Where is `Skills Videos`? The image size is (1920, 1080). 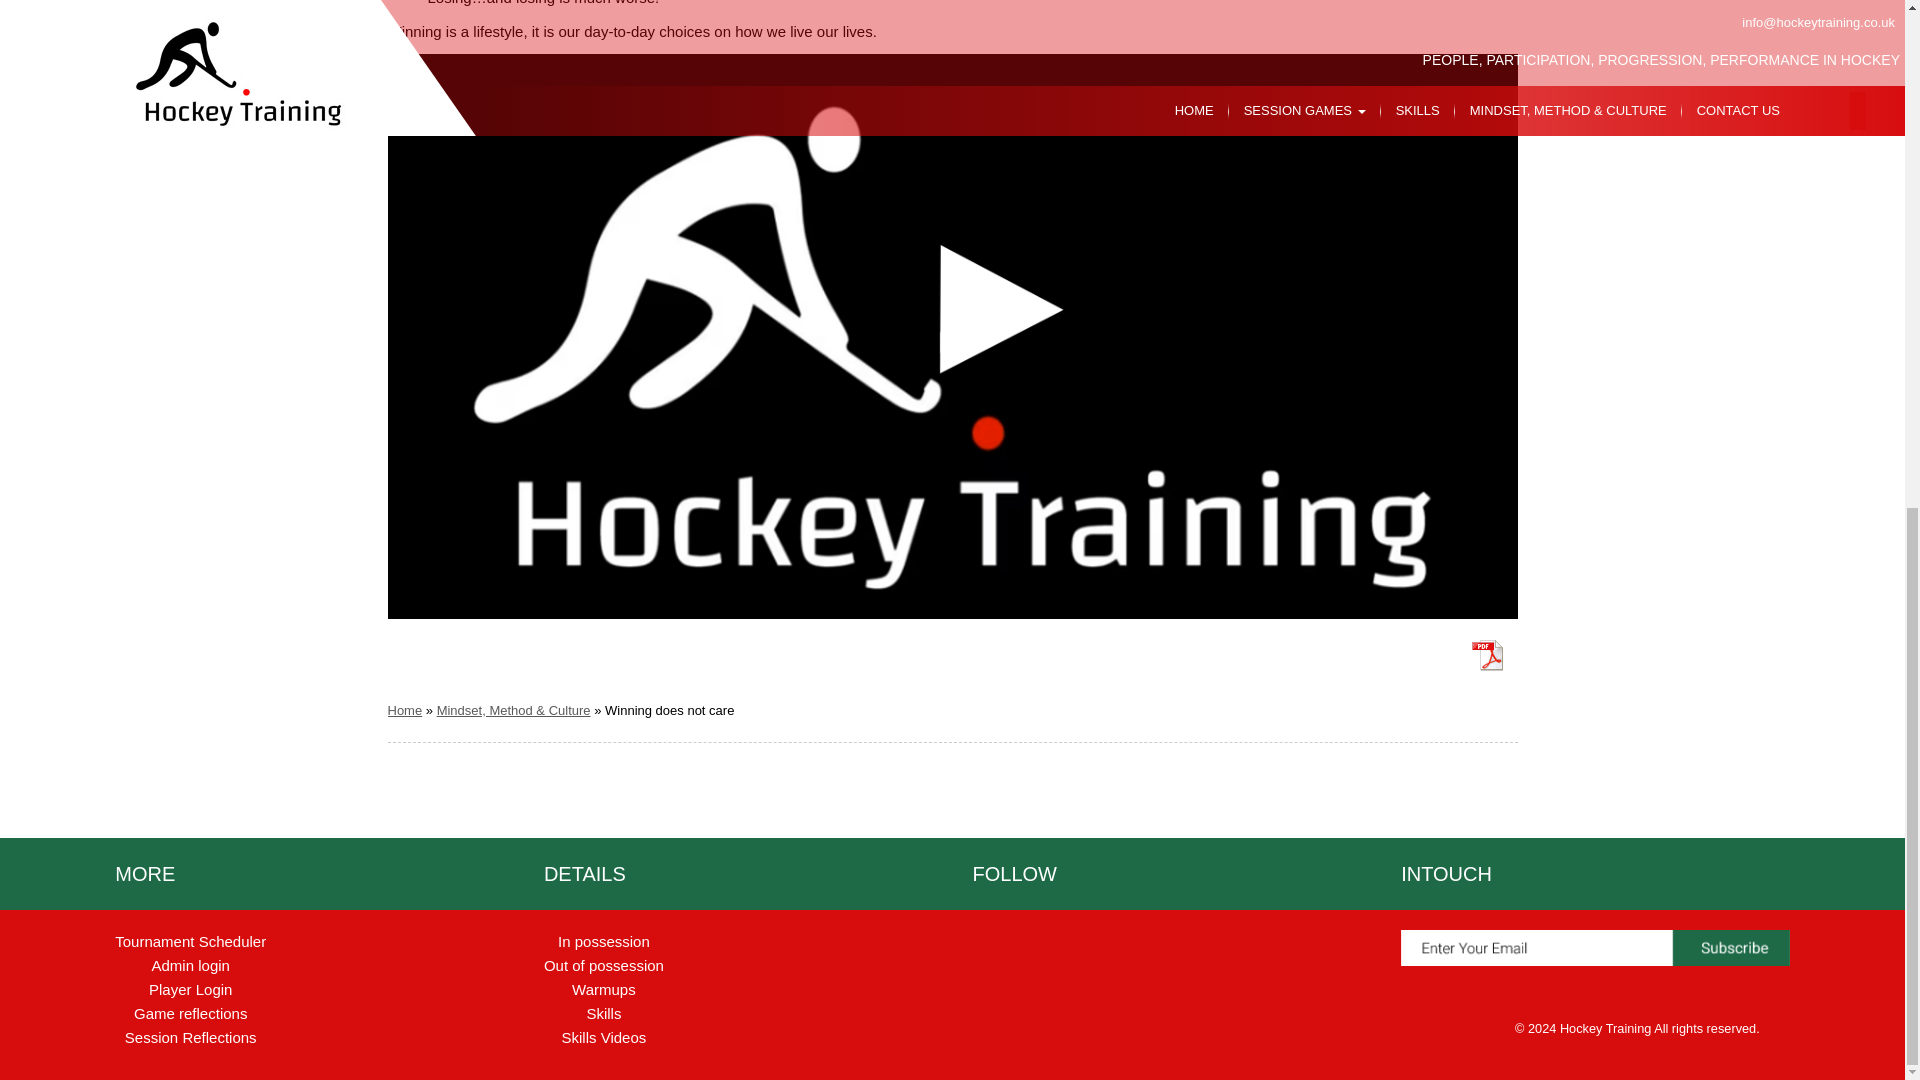 Skills Videos is located at coordinates (604, 1038).